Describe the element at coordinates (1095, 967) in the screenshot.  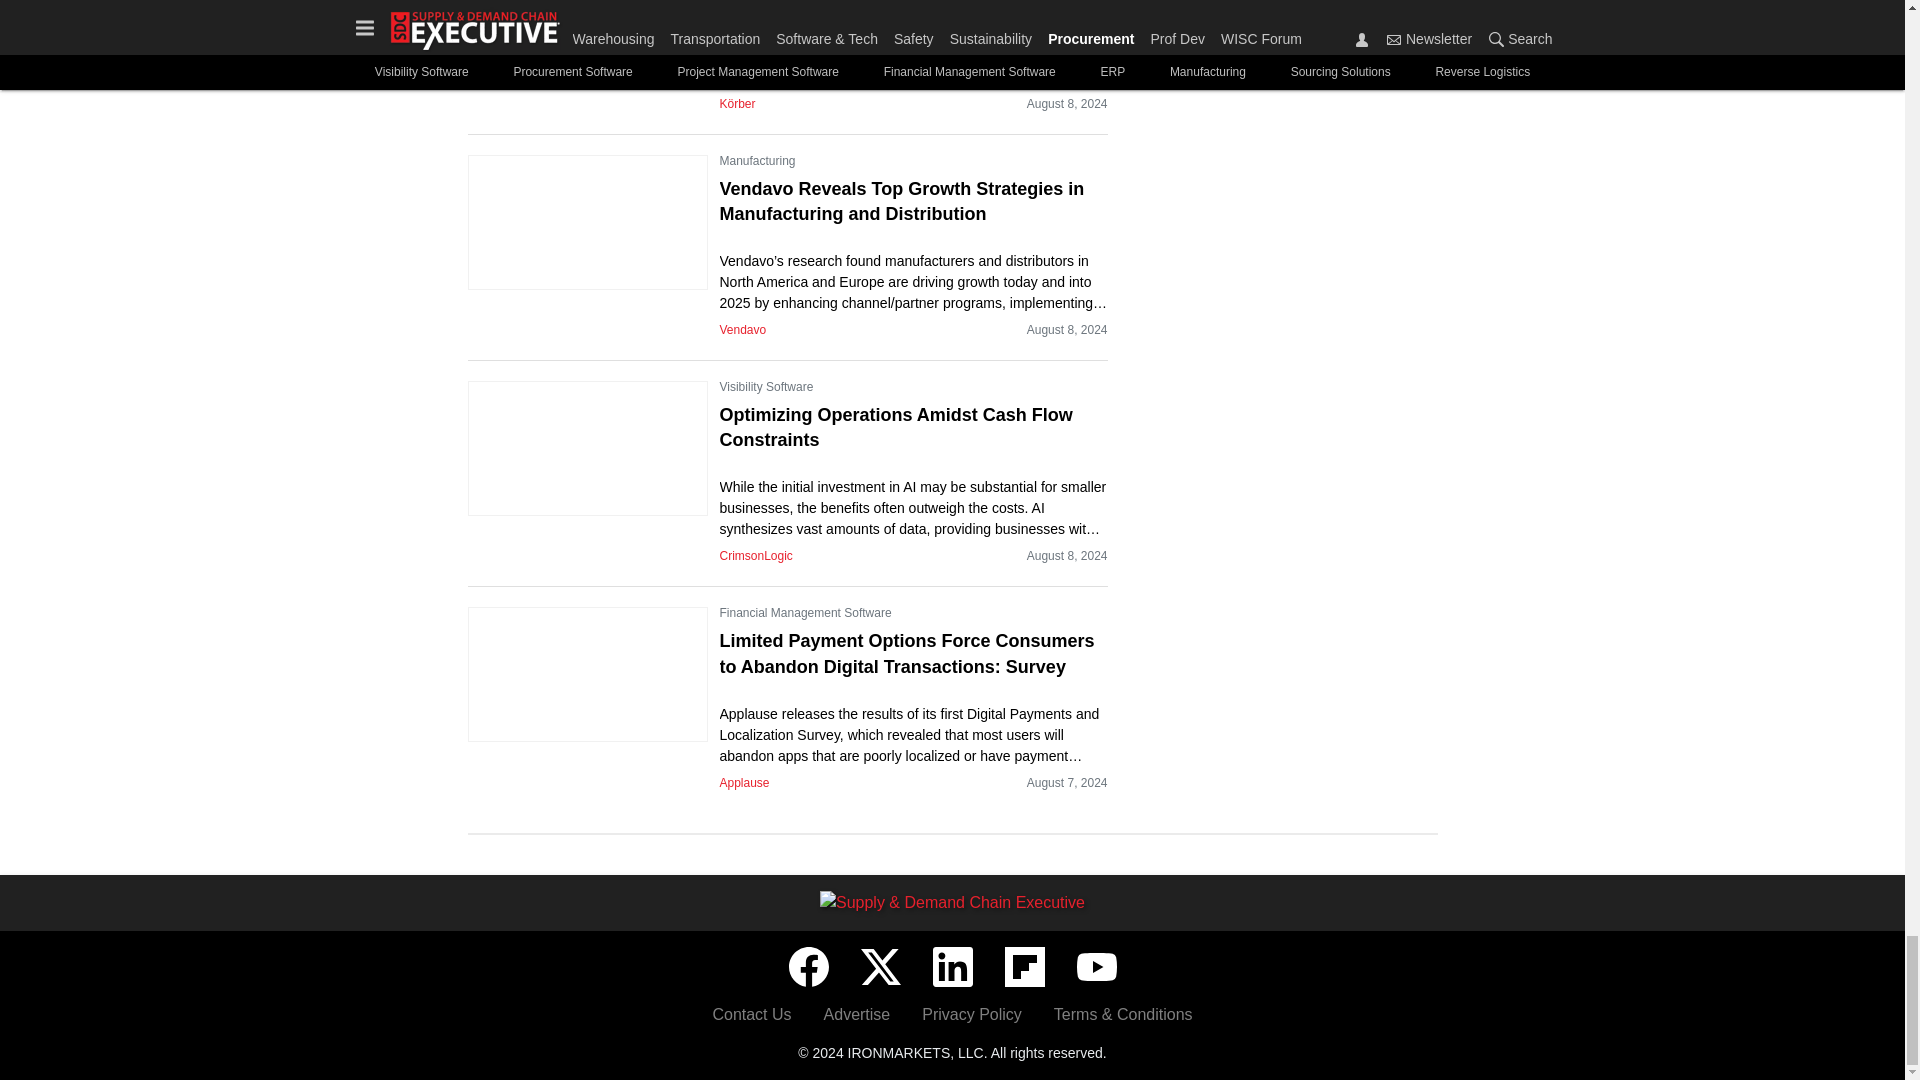
I see `YouTube icon` at that location.